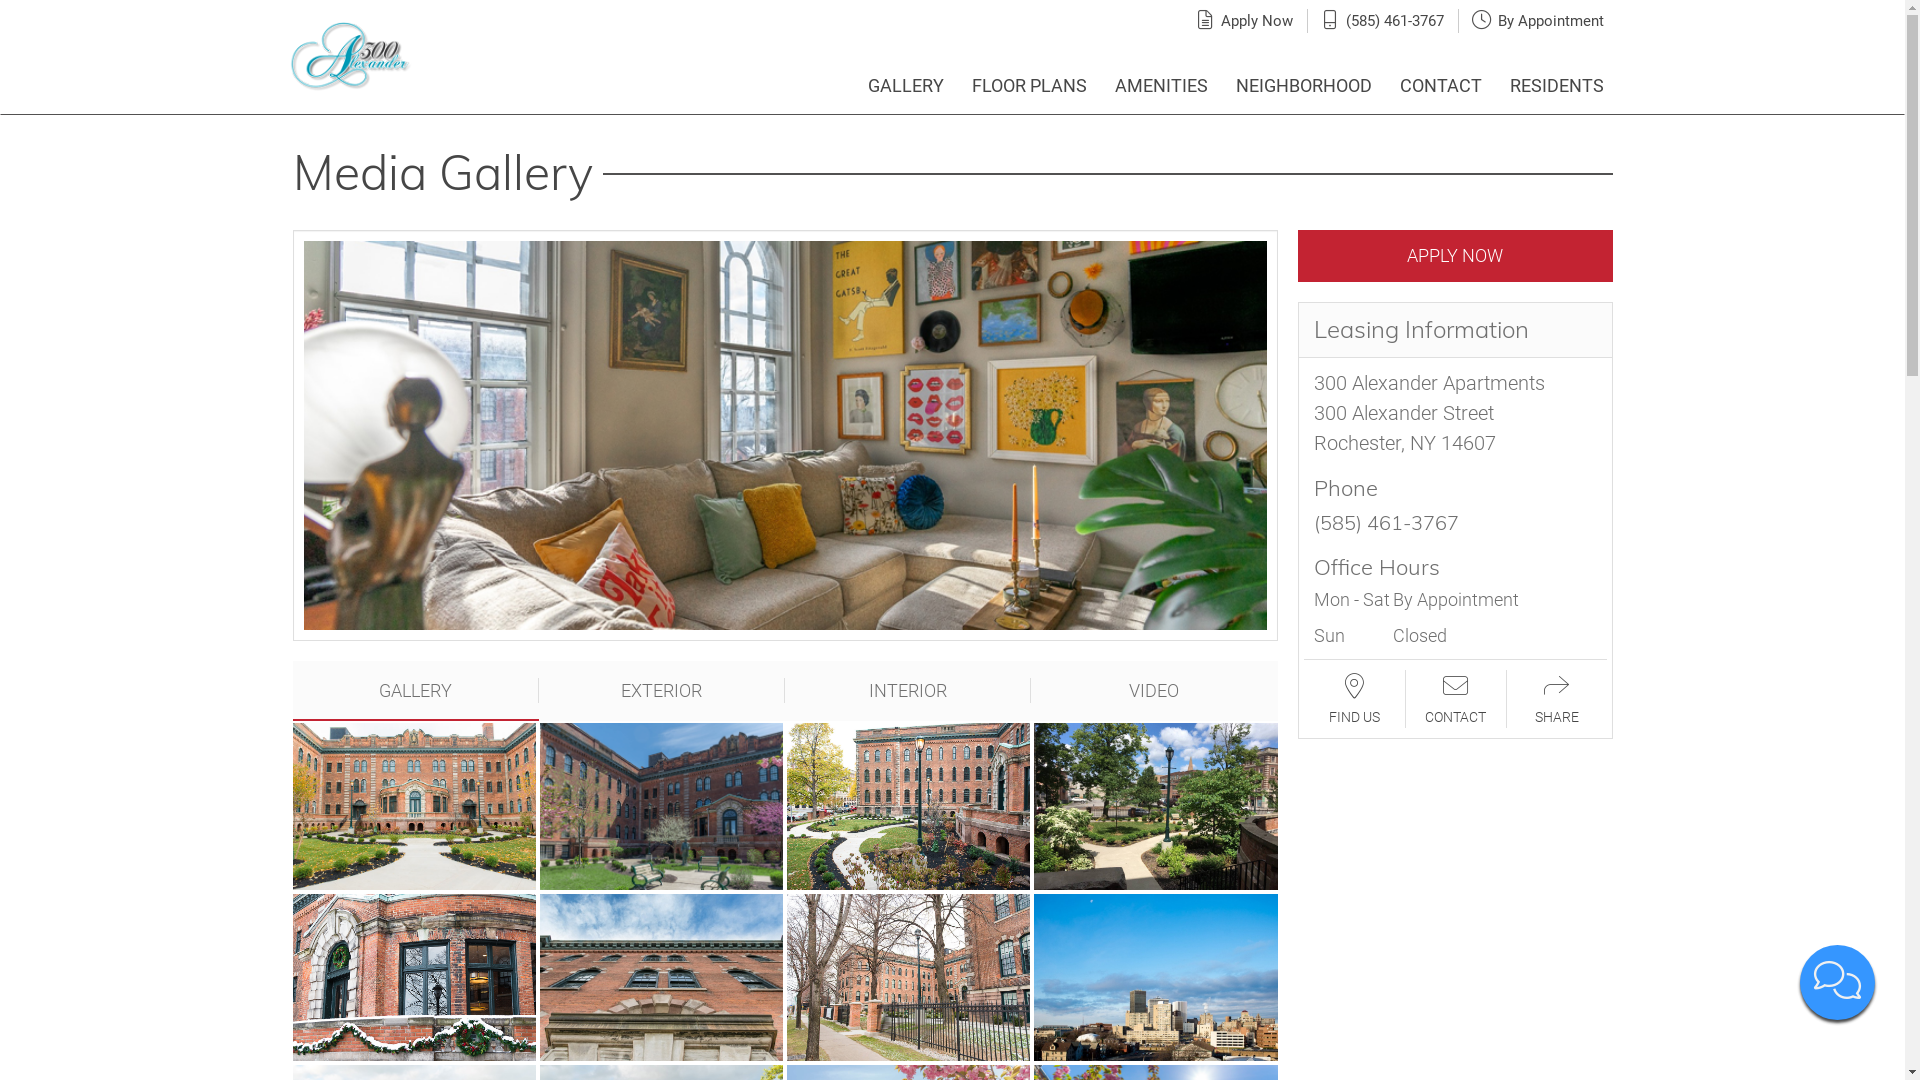  I want to click on SHARE, so click(1556, 700).